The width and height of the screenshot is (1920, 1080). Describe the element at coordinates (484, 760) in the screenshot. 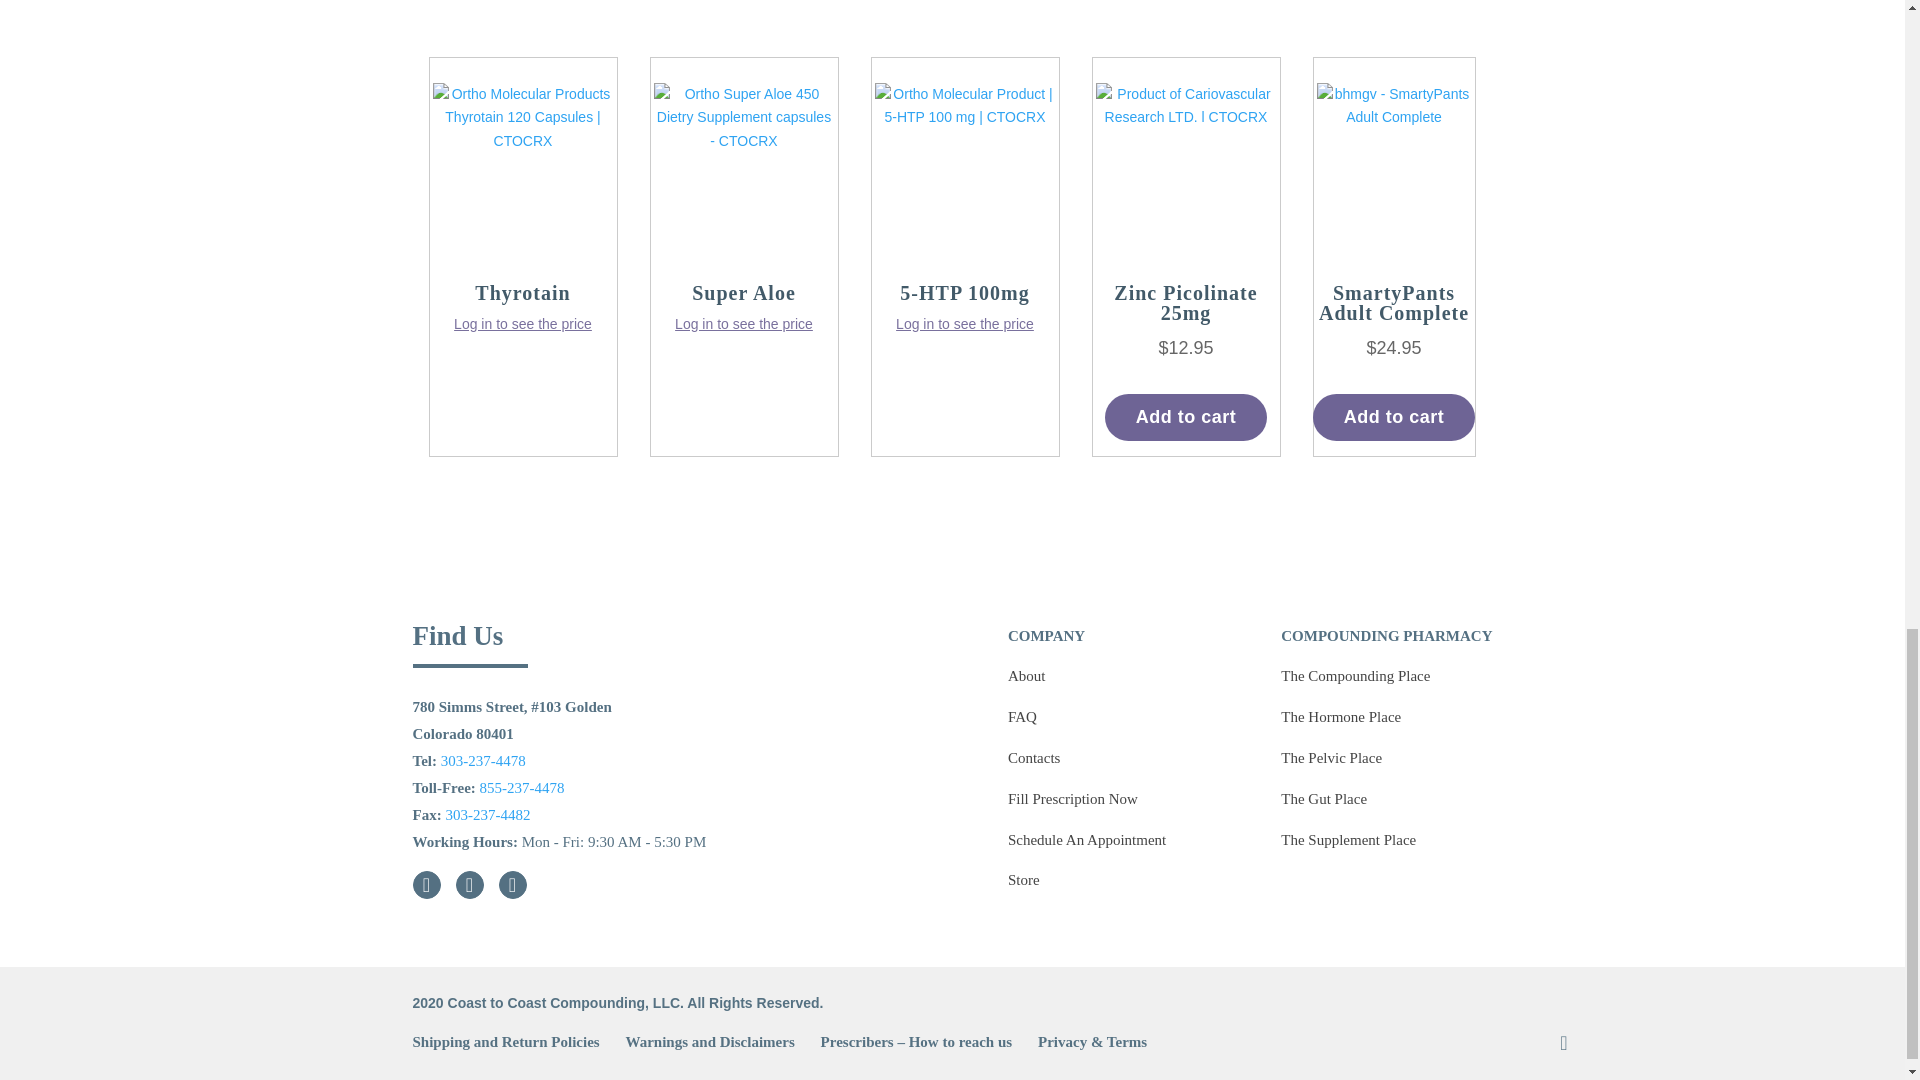

I see `303-237-4478` at that location.